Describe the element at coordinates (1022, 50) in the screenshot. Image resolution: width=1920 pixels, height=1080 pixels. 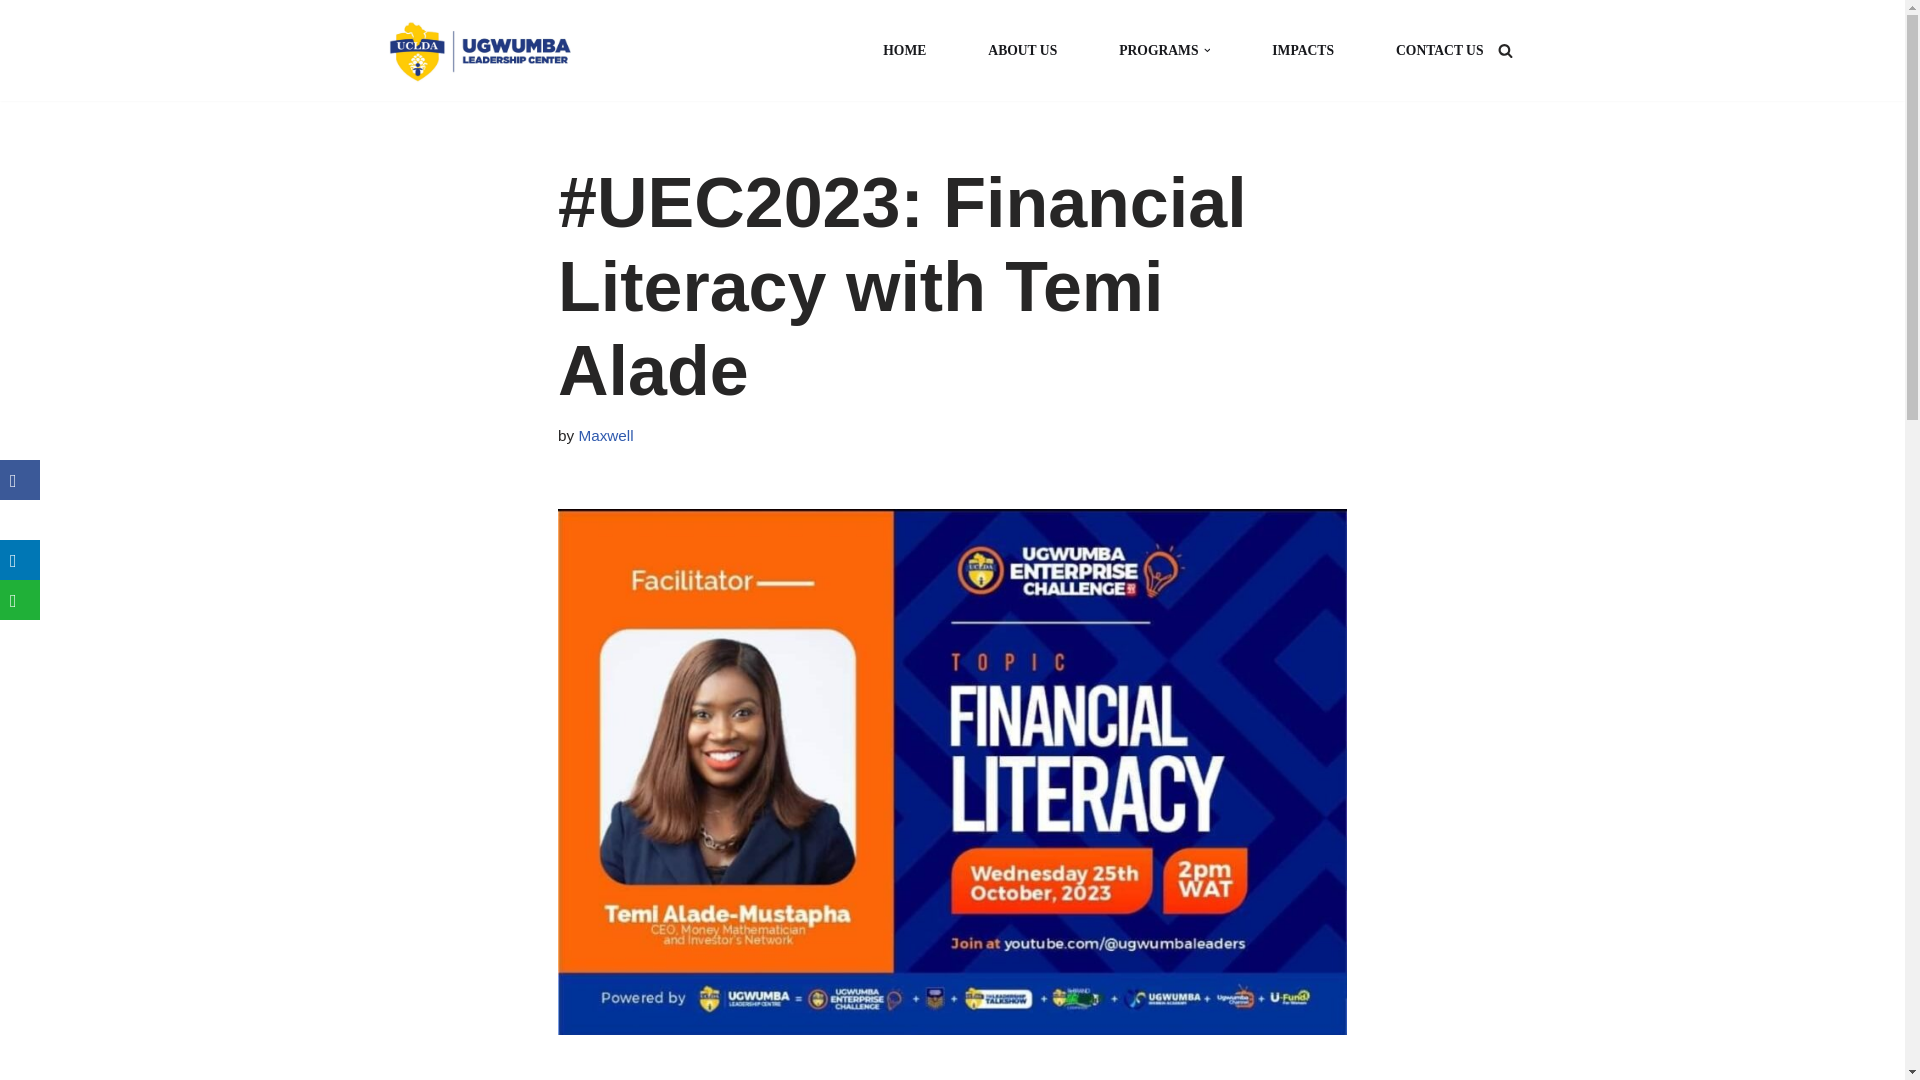
I see `ABOUT US` at that location.